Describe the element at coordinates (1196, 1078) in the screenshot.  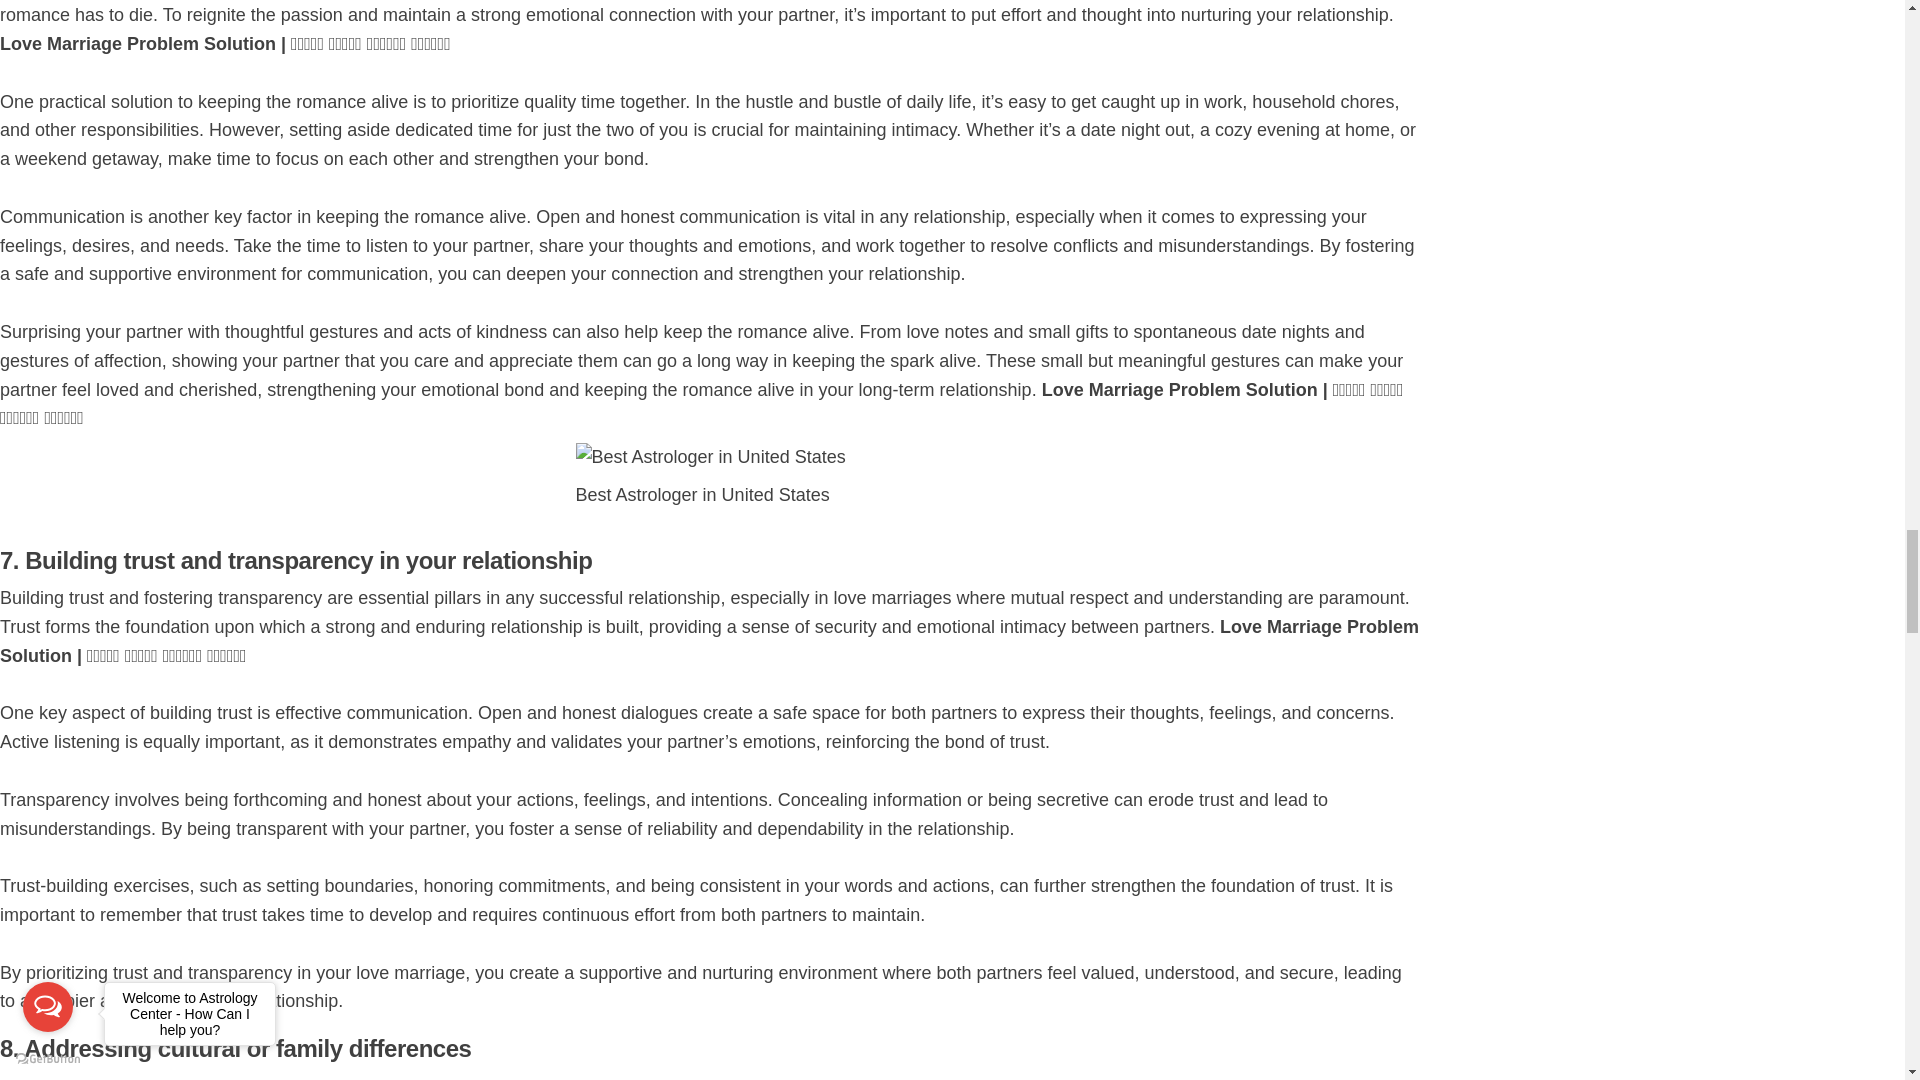
I see `lead to misunderstandings` at that location.